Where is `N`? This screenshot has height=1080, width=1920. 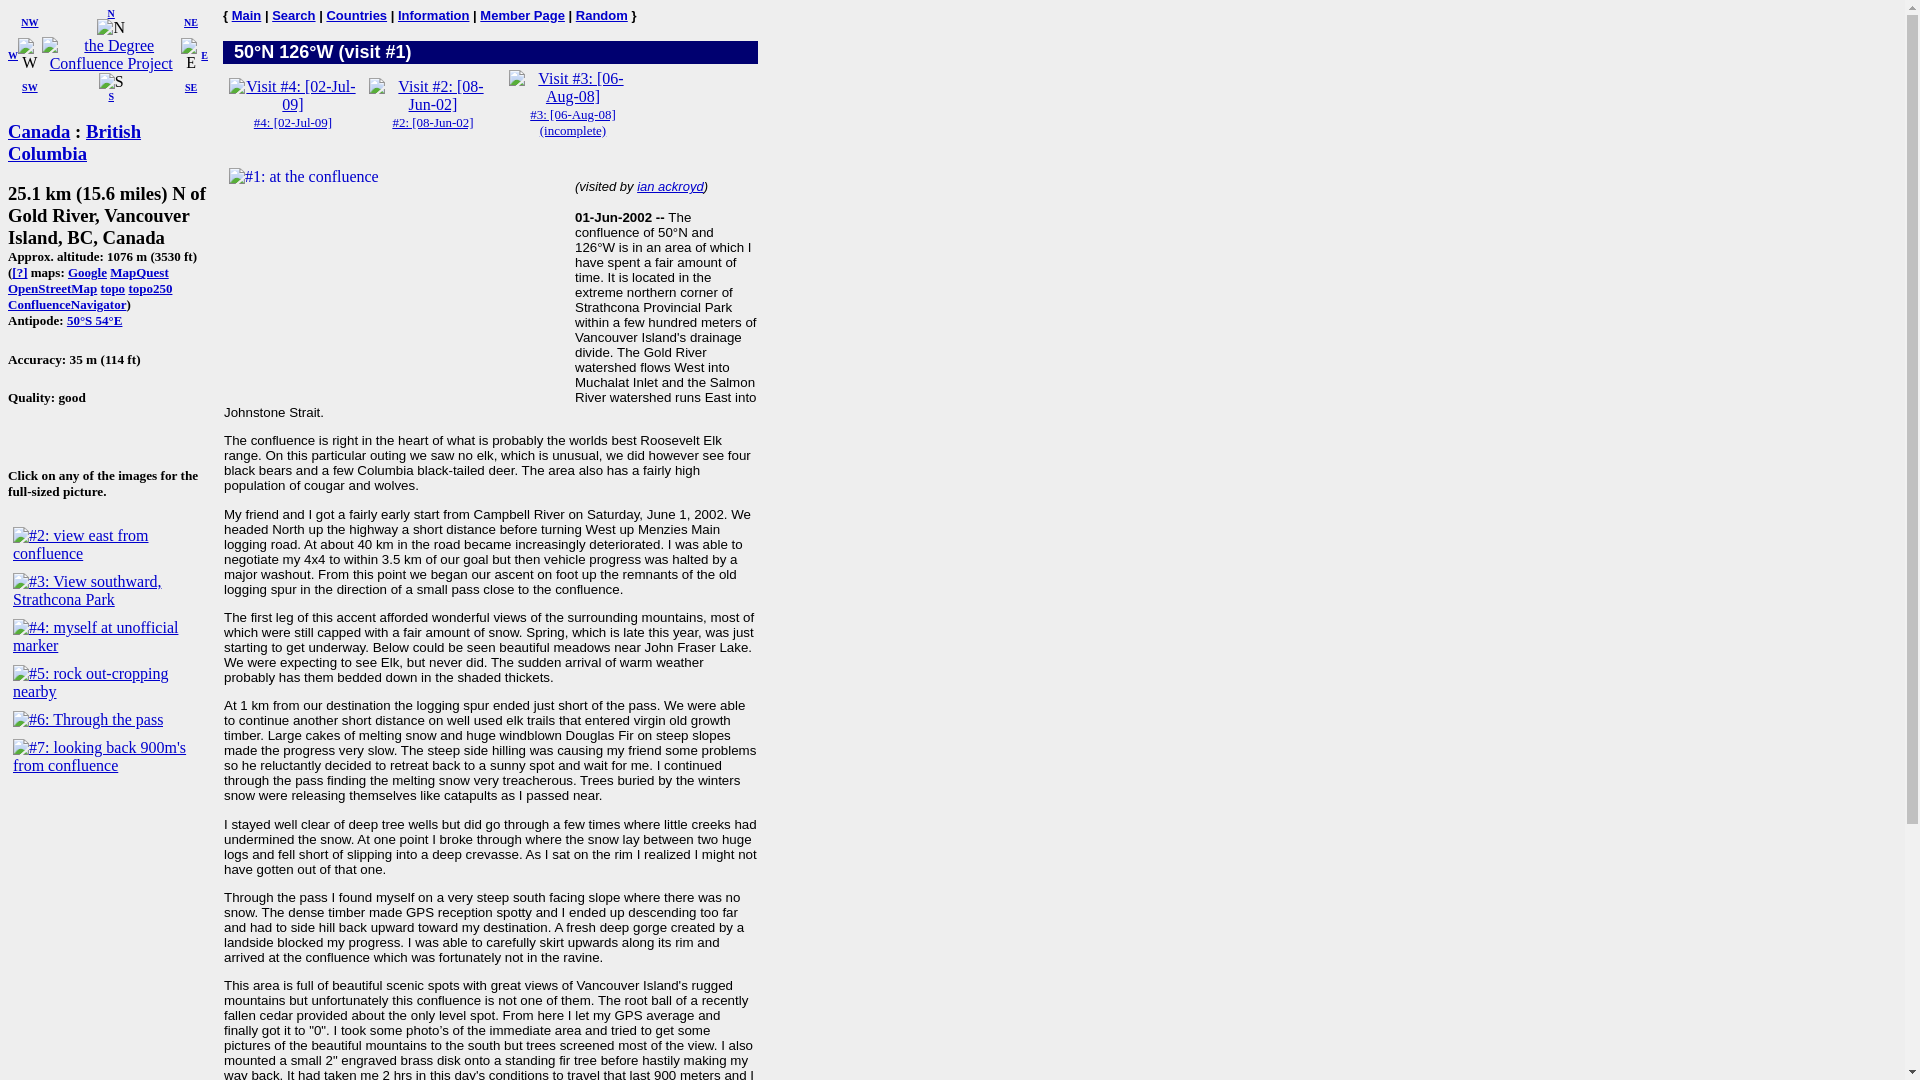
N is located at coordinates (110, 28).